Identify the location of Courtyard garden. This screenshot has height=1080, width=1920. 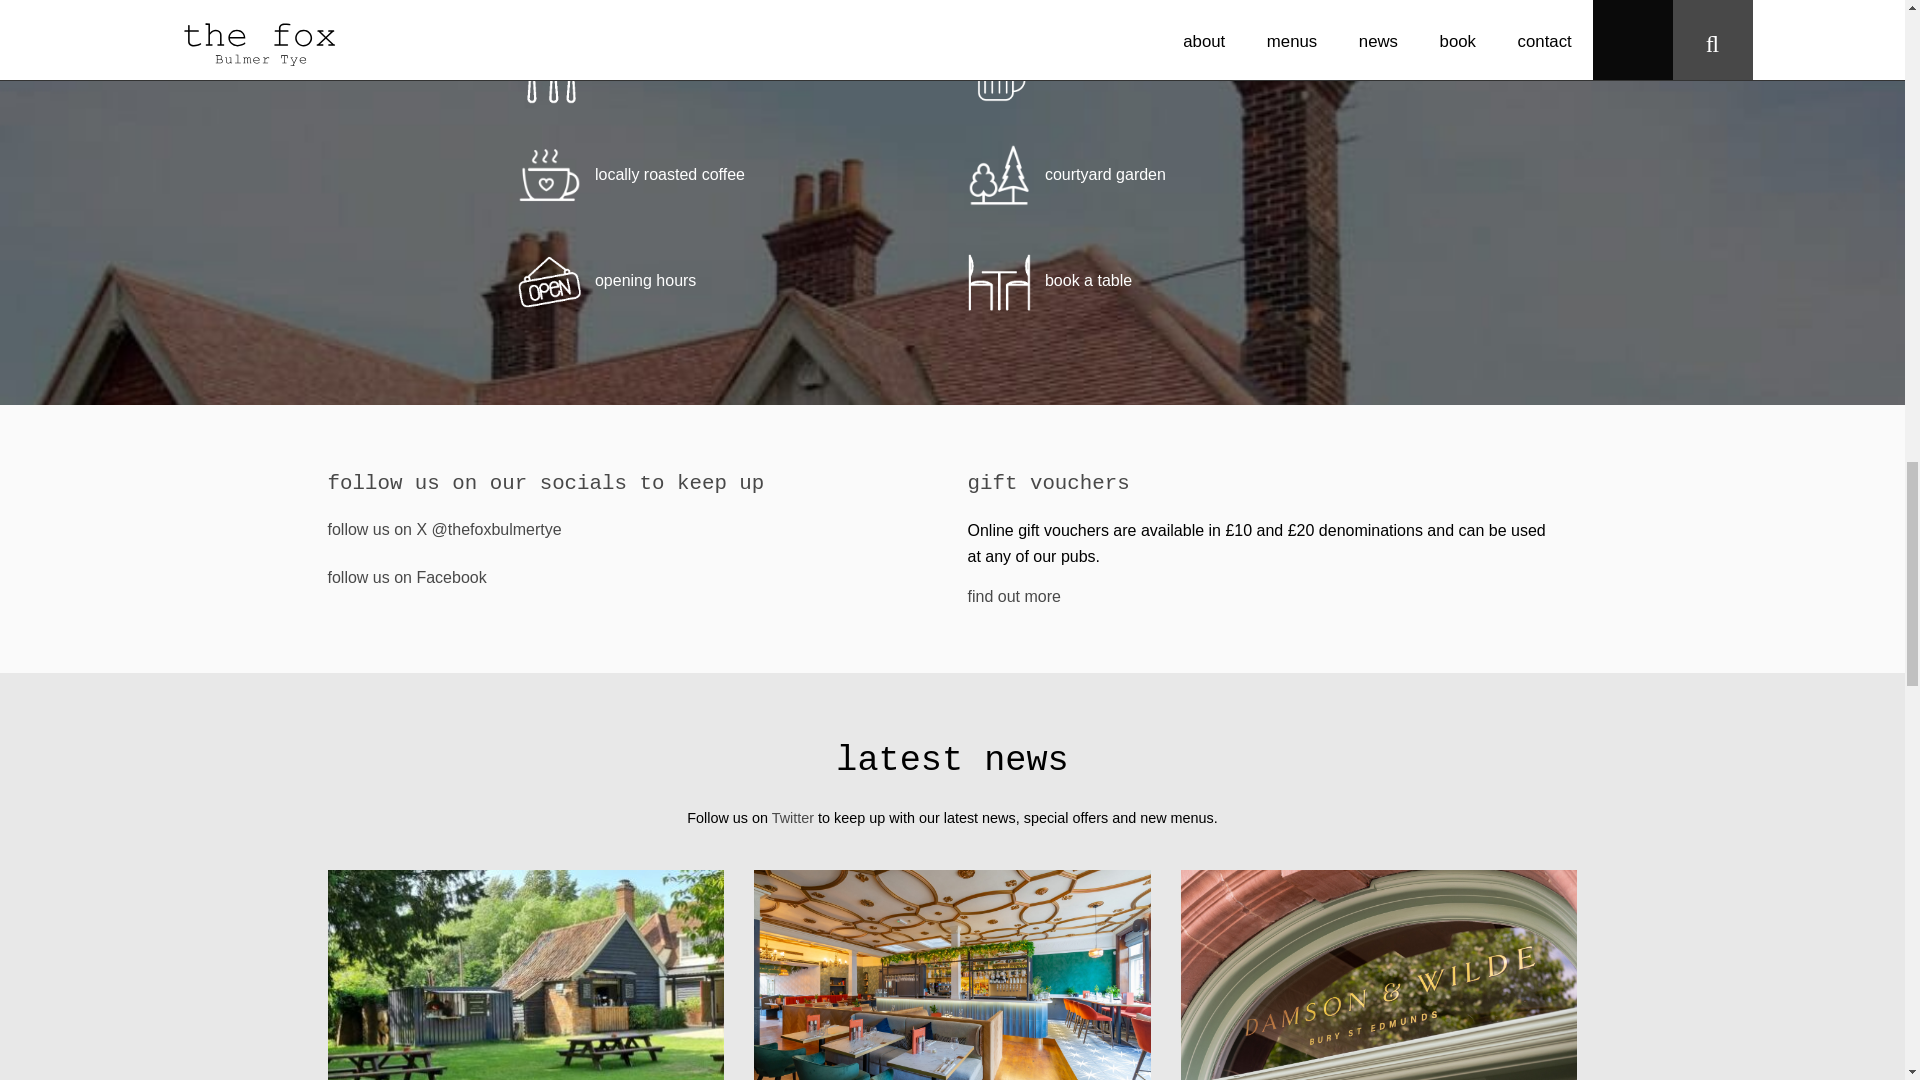
(1066, 174).